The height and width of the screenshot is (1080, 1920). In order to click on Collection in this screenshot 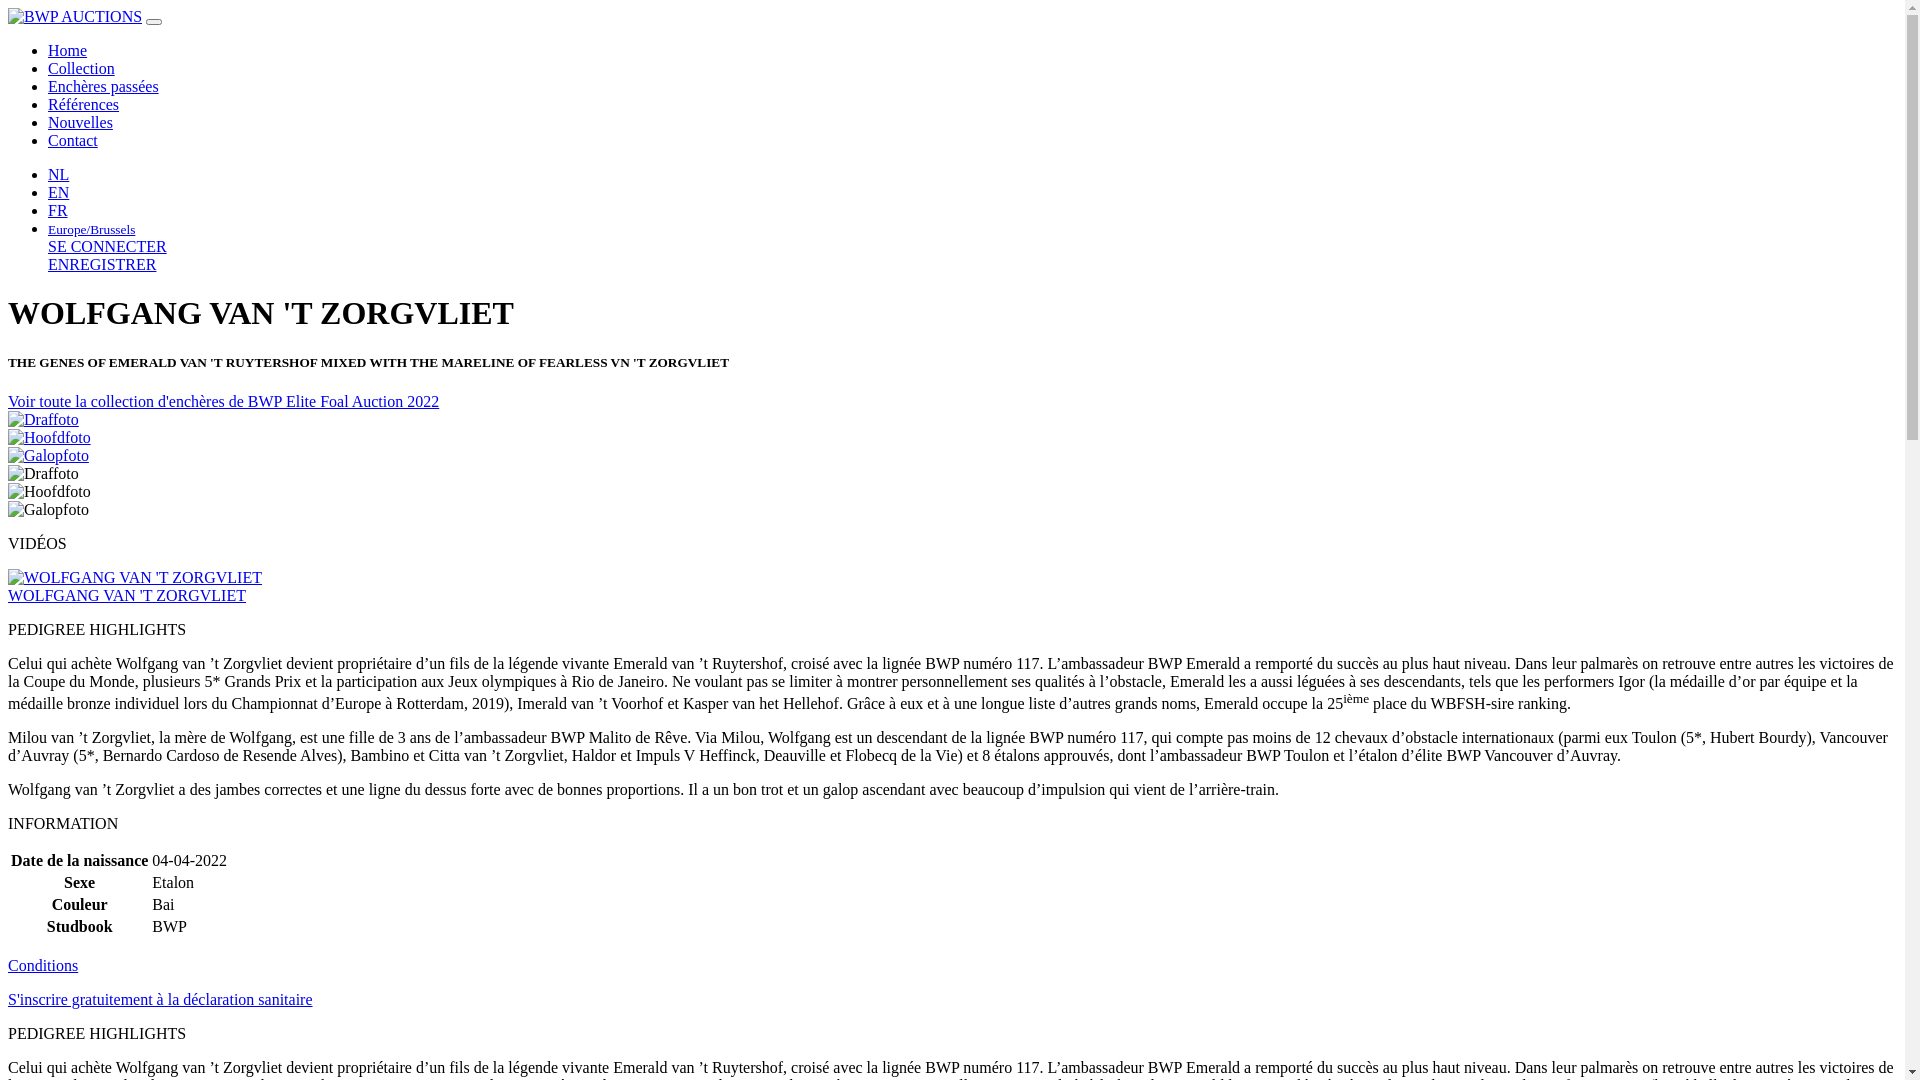, I will do `click(82, 68)`.